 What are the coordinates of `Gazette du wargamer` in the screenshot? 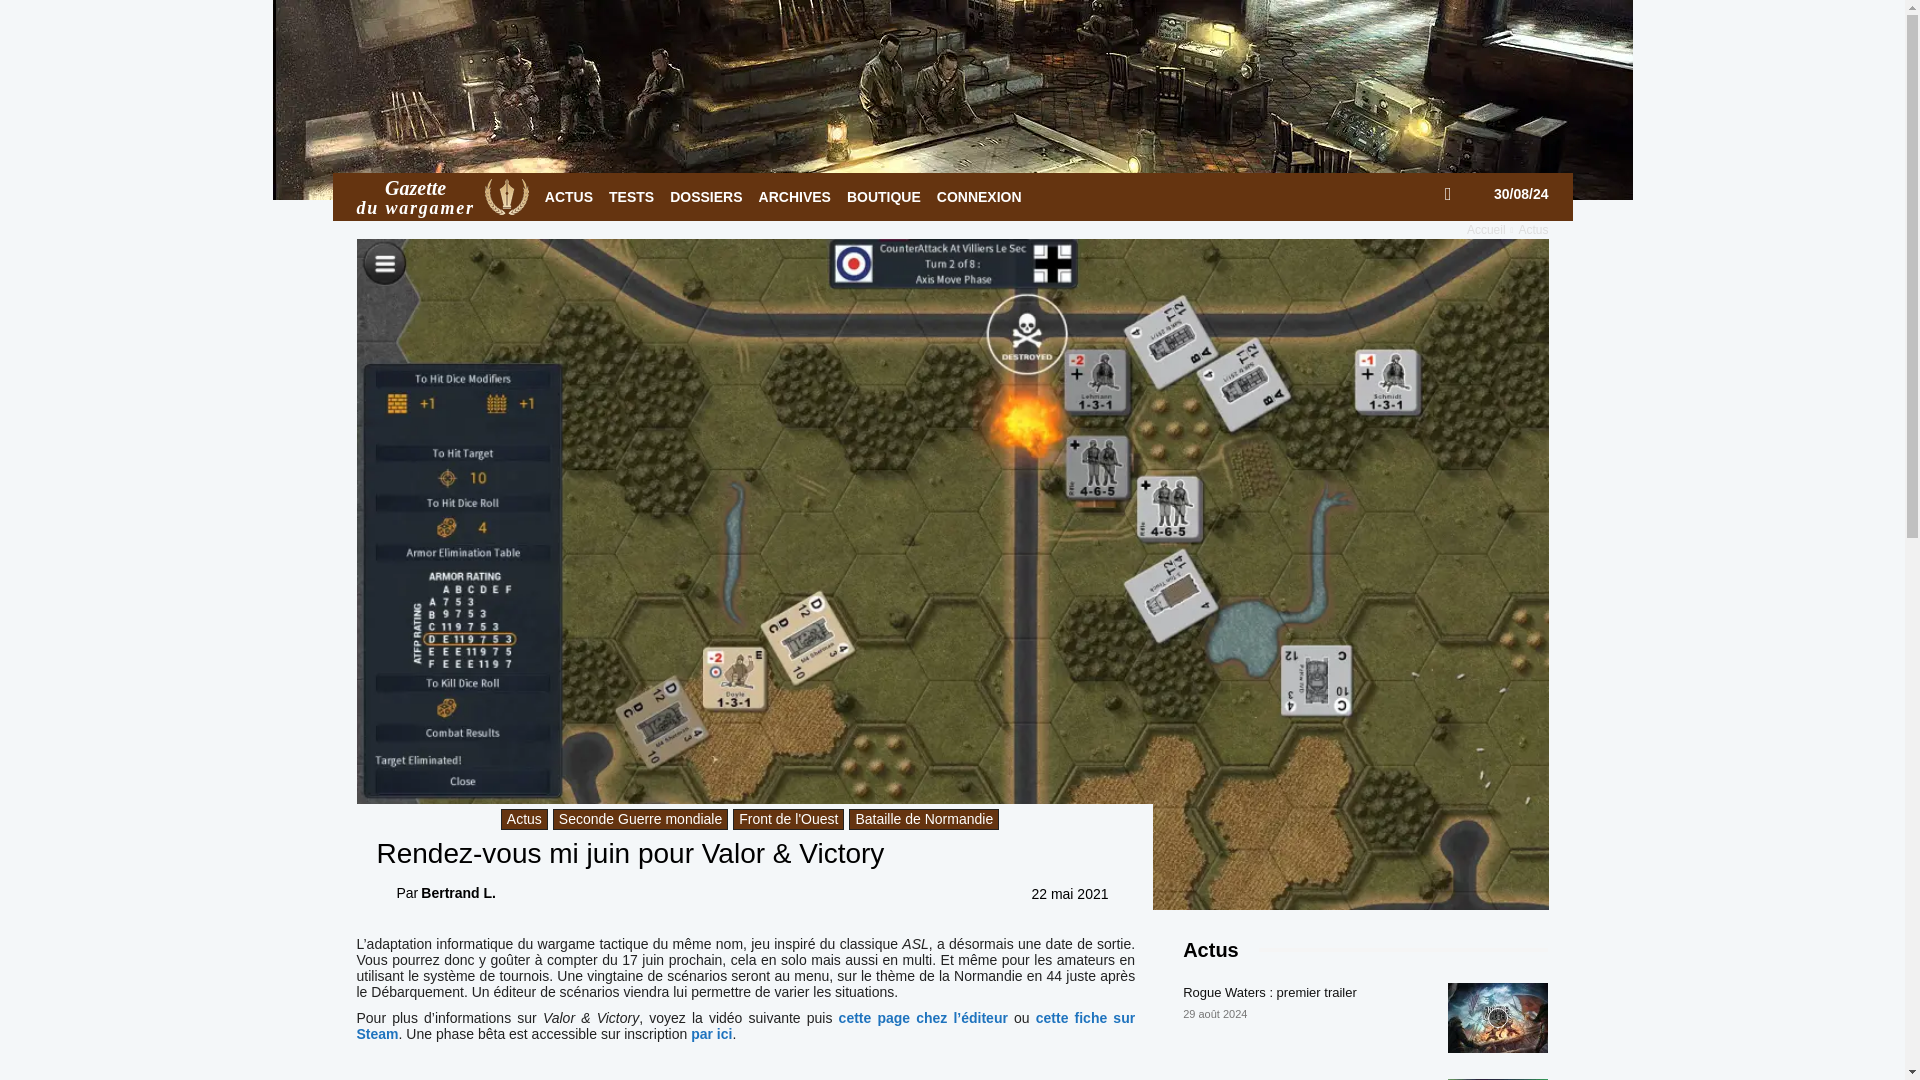 It's located at (442, 197).